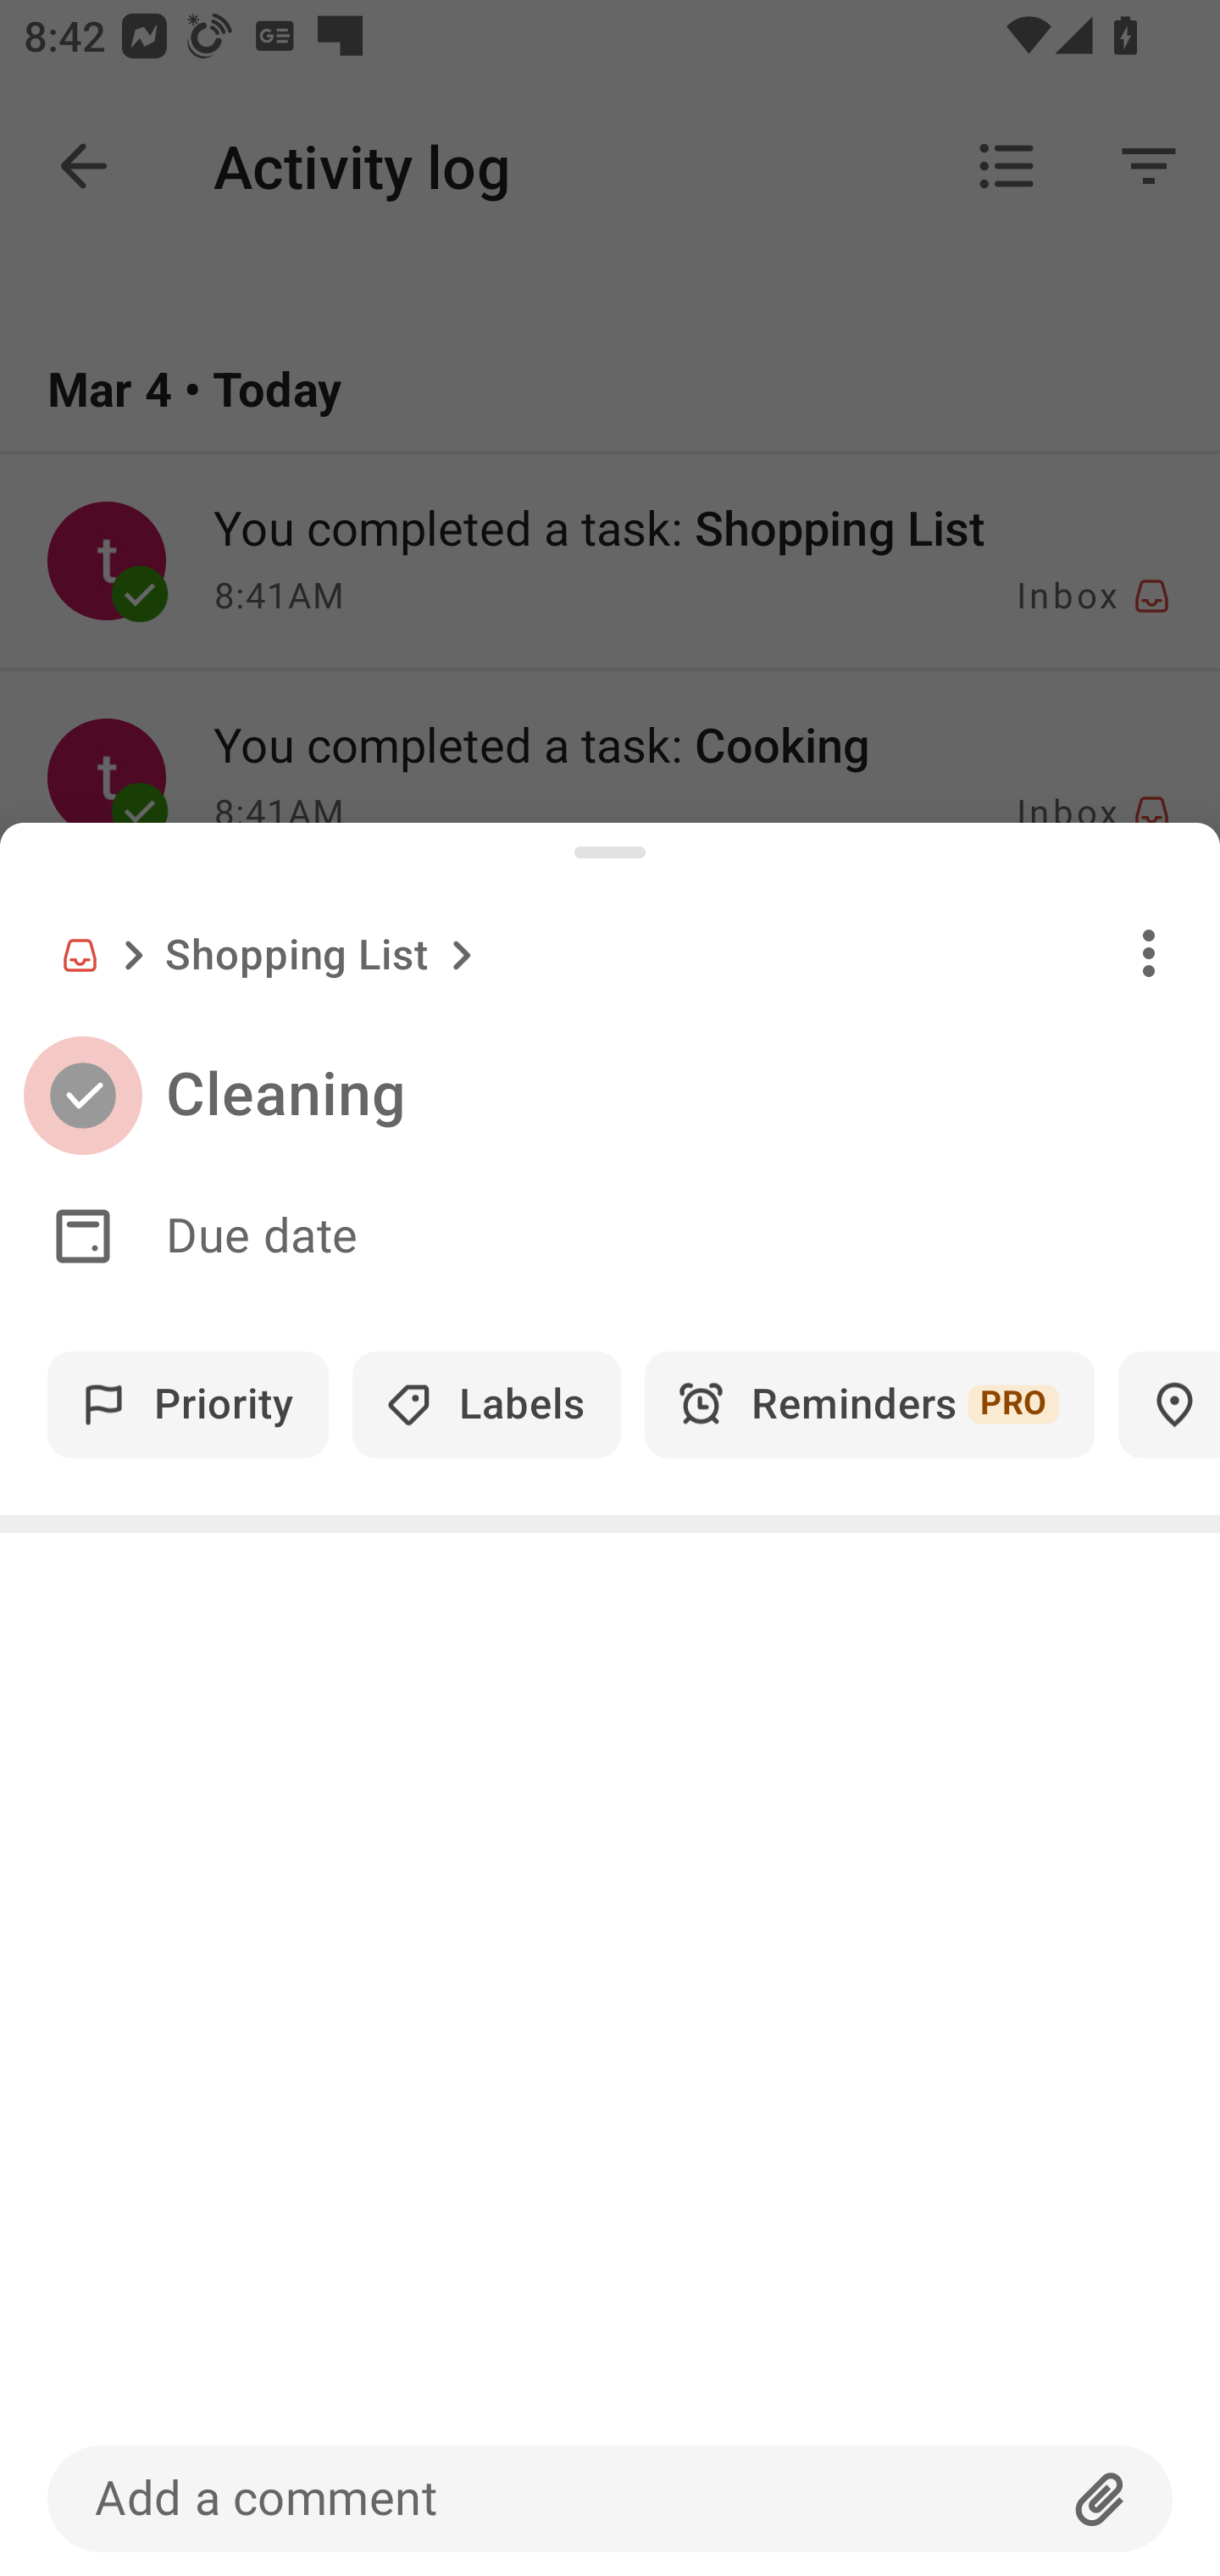  Describe the element at coordinates (486, 1405) in the screenshot. I see `Labels` at that location.